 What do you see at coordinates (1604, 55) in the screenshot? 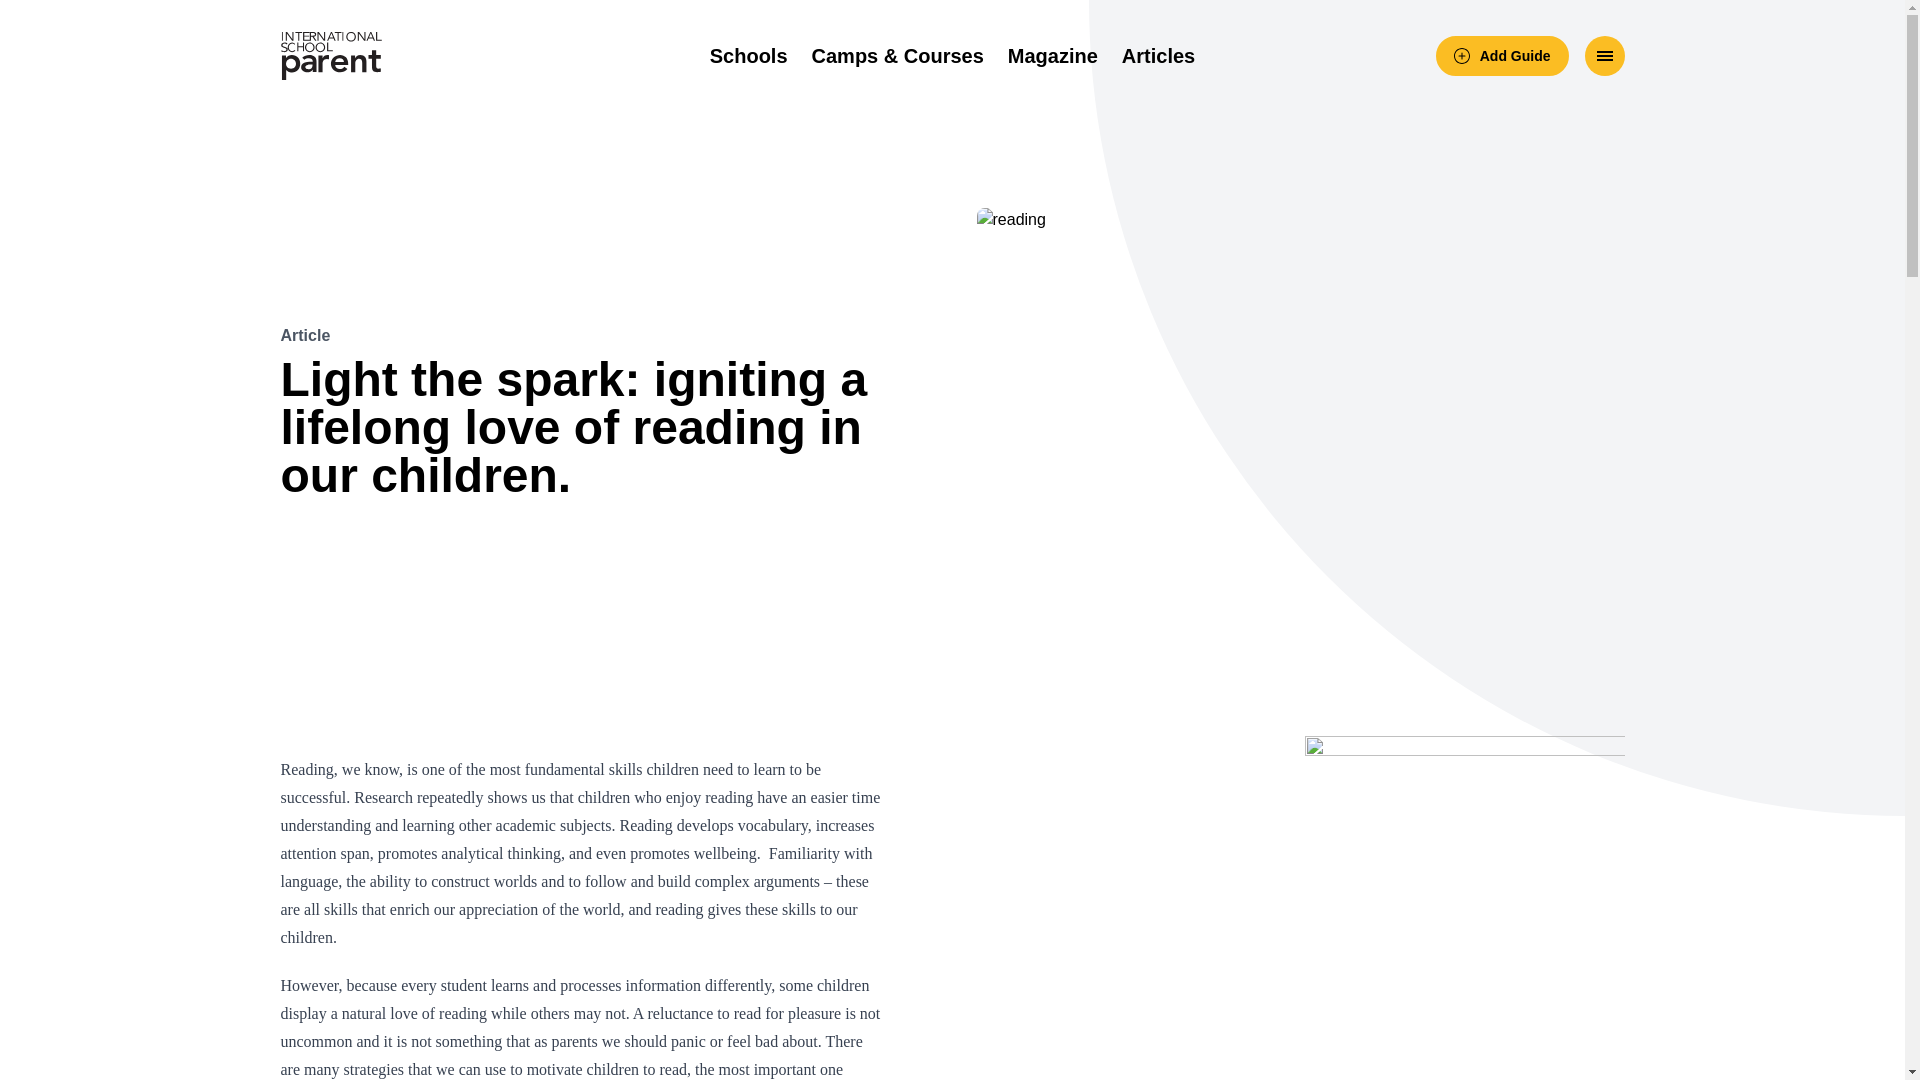
I see `Open mobile navigation` at bounding box center [1604, 55].